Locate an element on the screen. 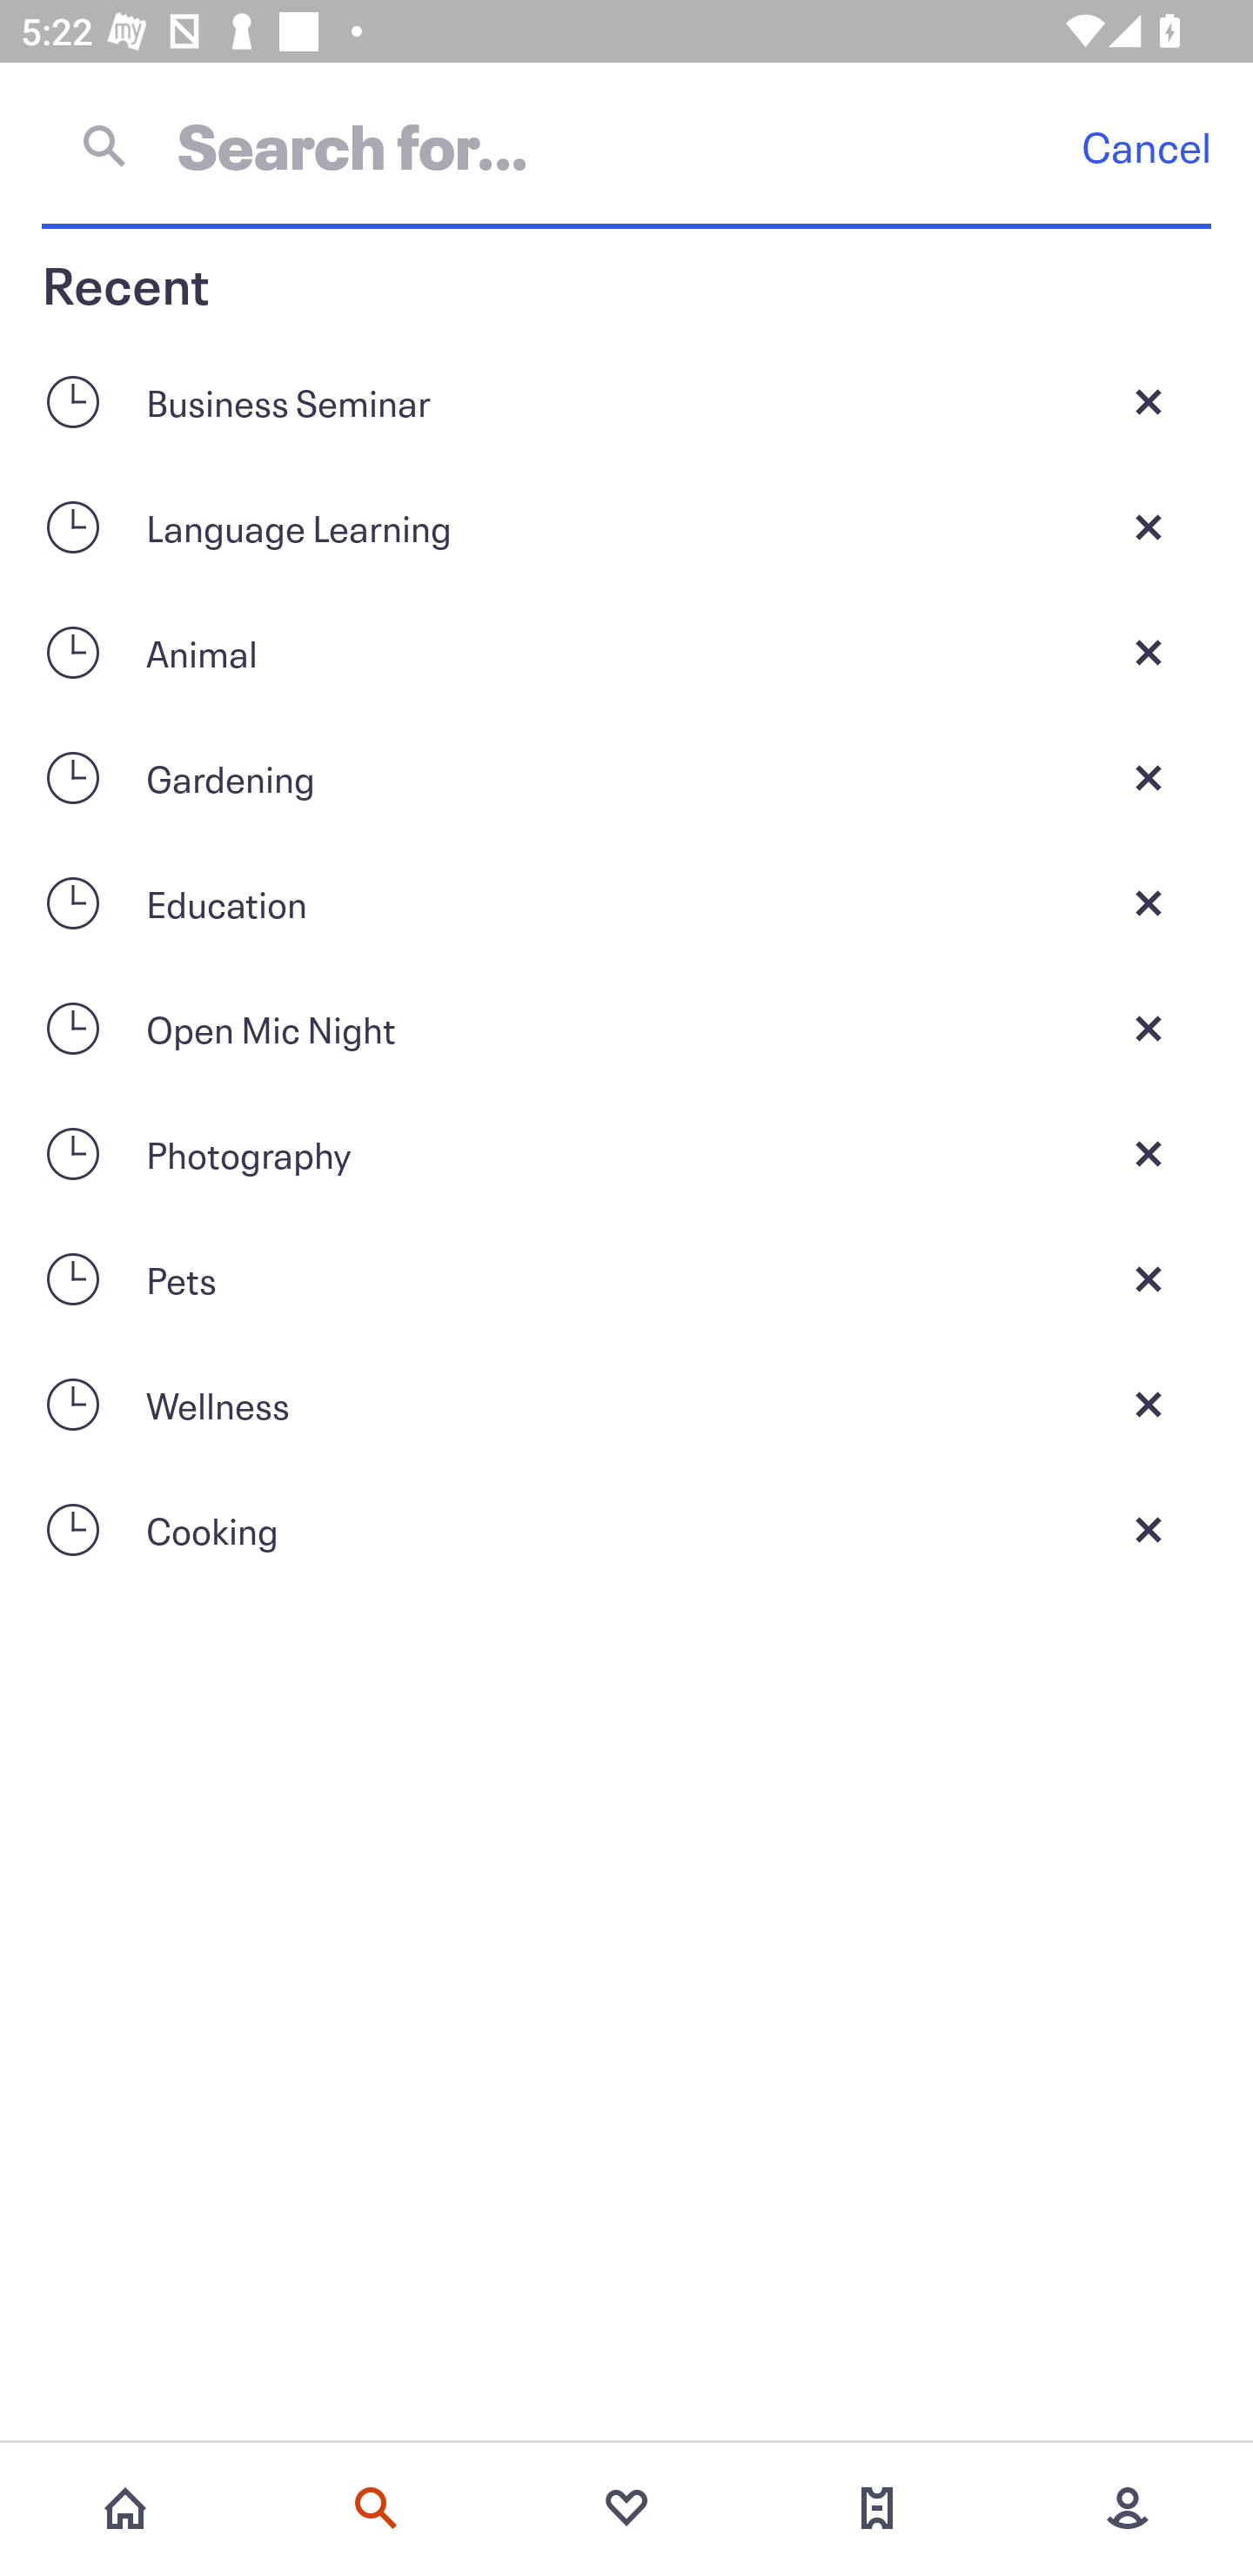  Business Seminar Close current screen is located at coordinates (626, 401).